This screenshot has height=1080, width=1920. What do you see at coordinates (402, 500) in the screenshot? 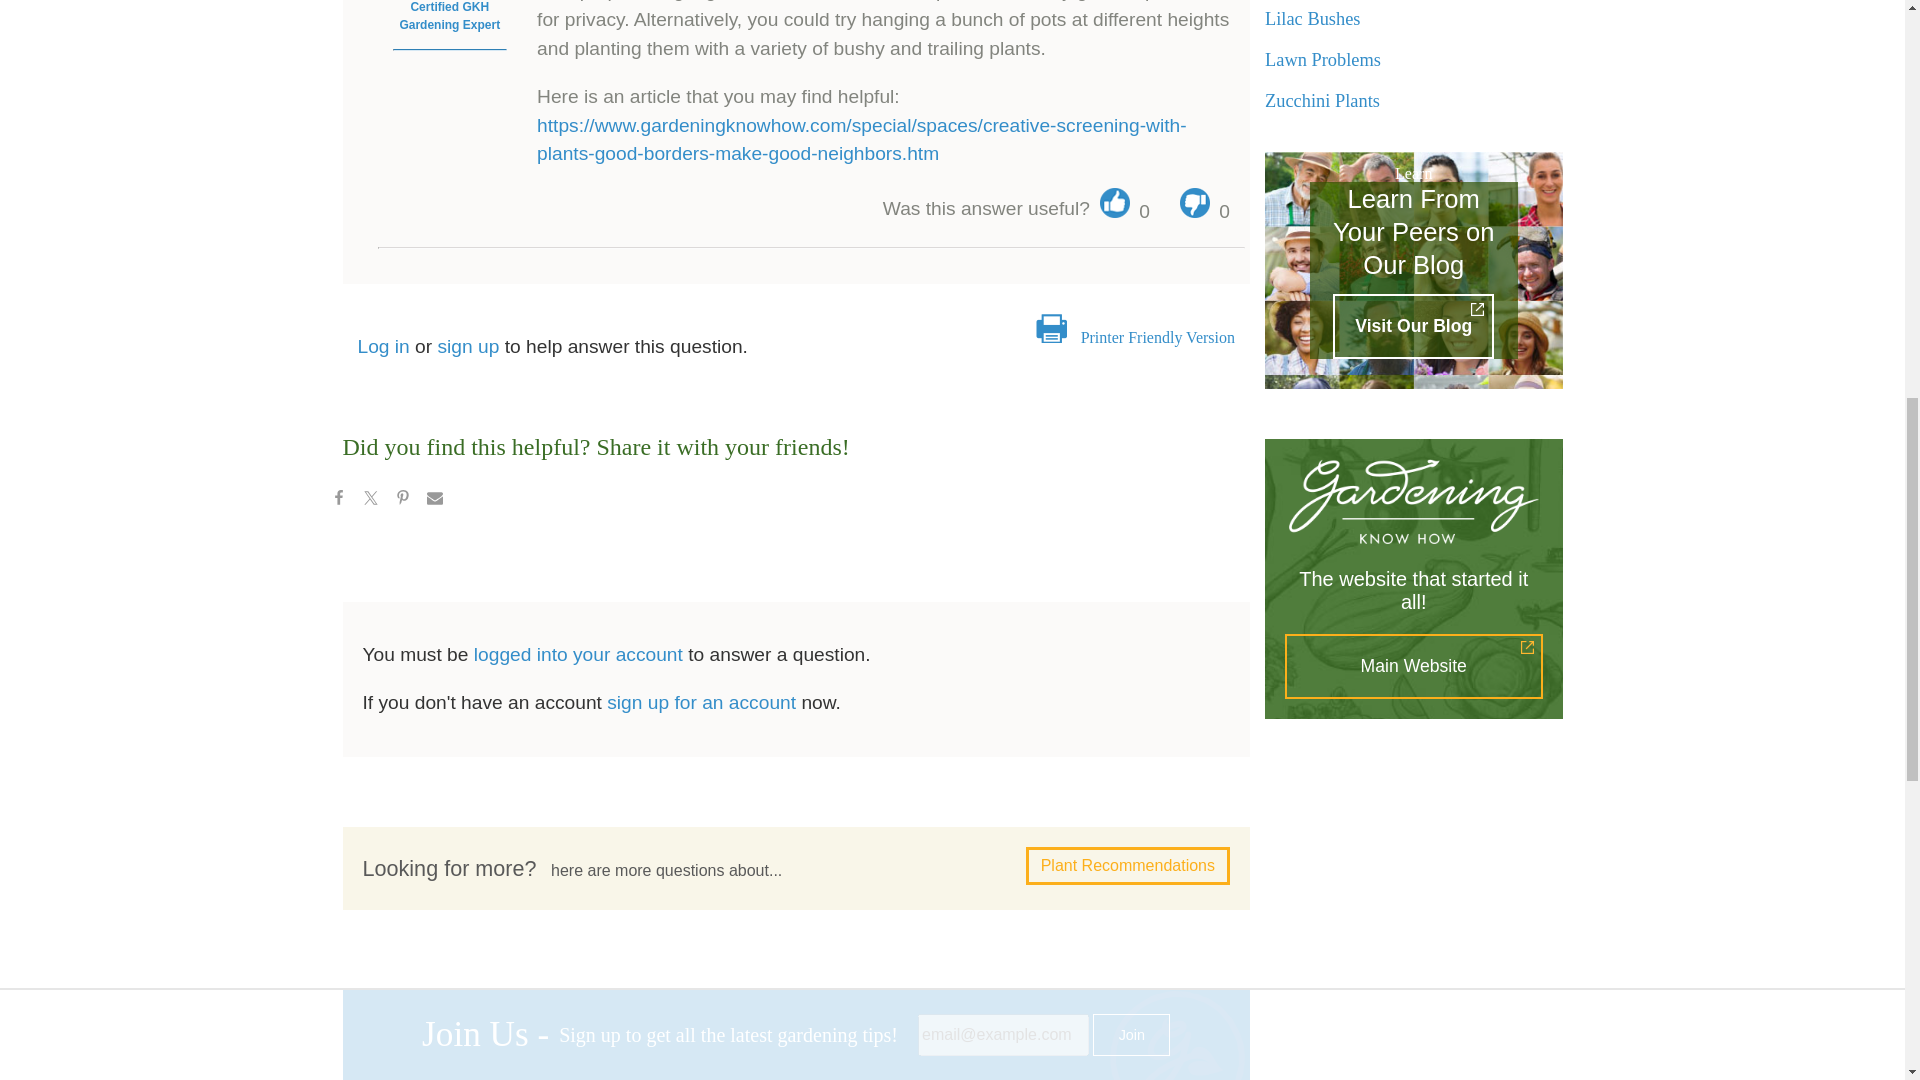
I see `Share on Pinterest` at bounding box center [402, 500].